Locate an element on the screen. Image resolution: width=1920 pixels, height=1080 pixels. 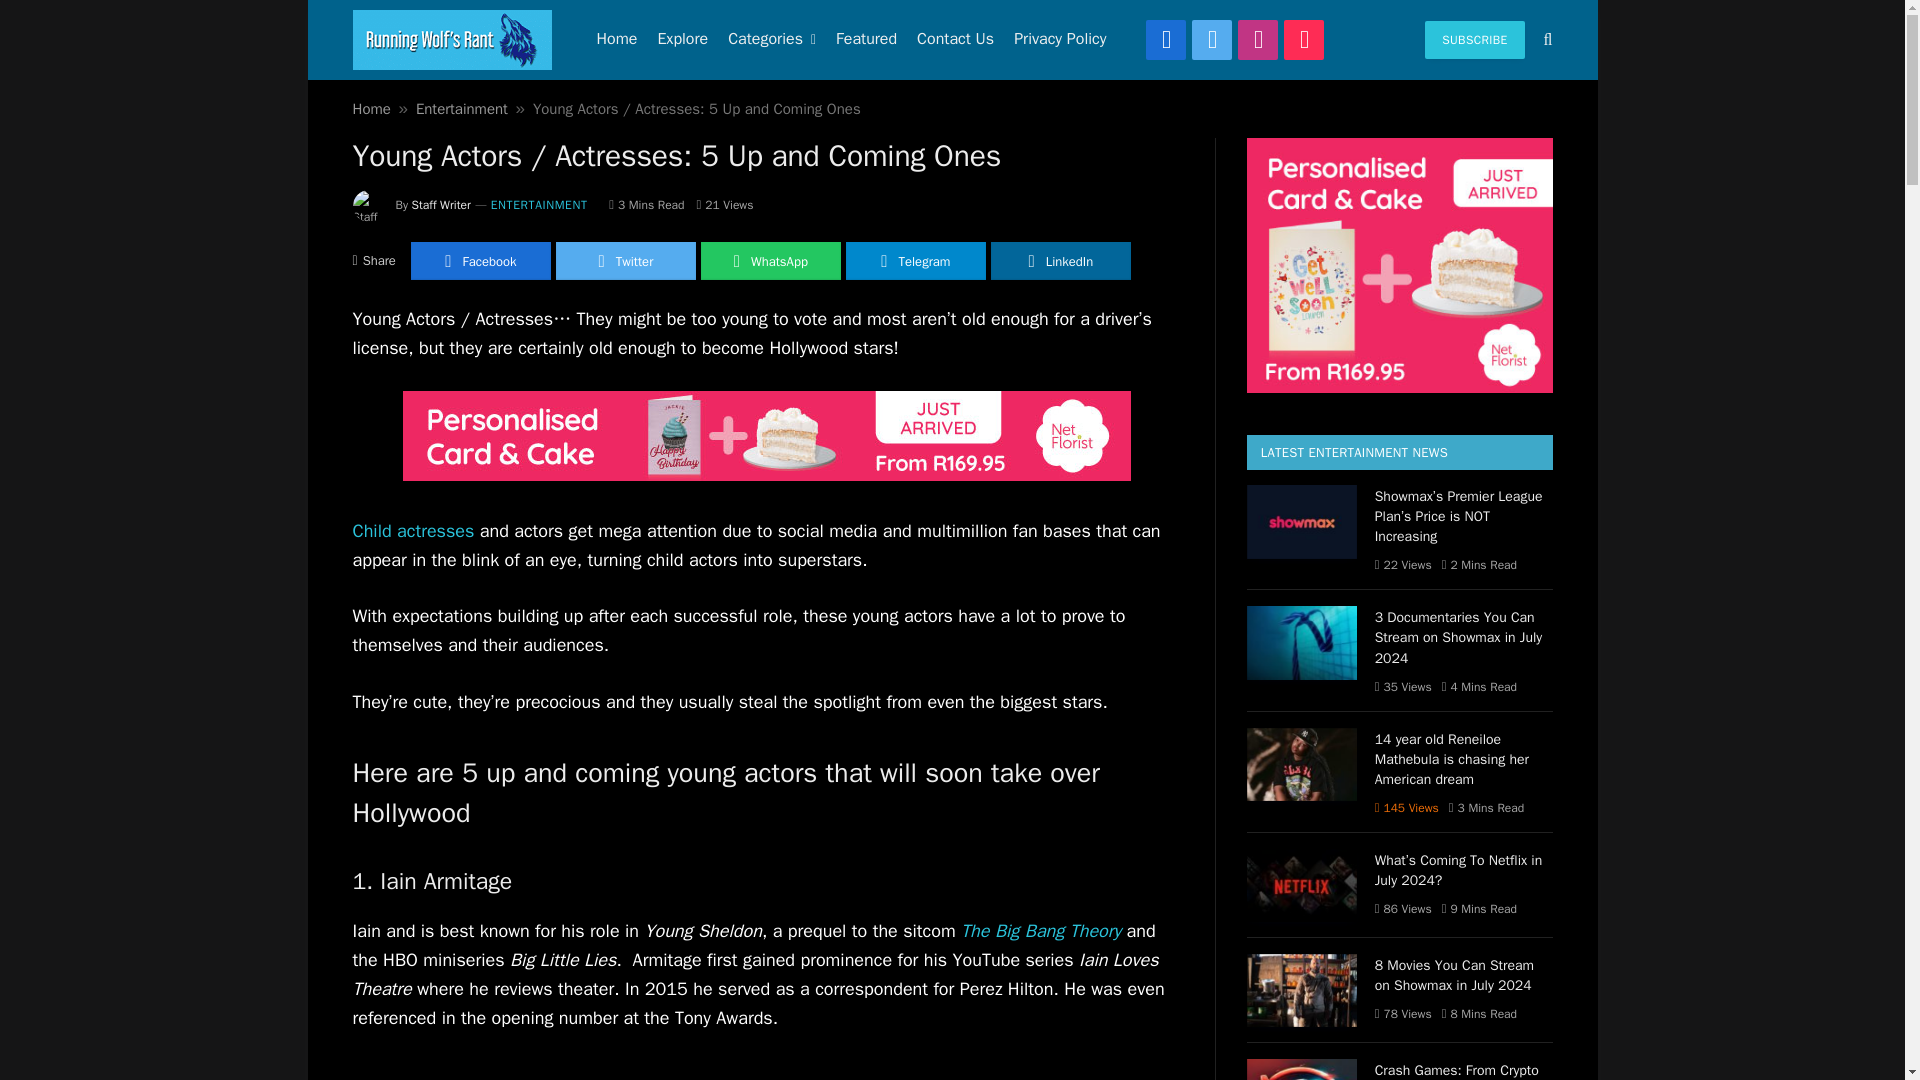
Search is located at coordinates (1546, 40).